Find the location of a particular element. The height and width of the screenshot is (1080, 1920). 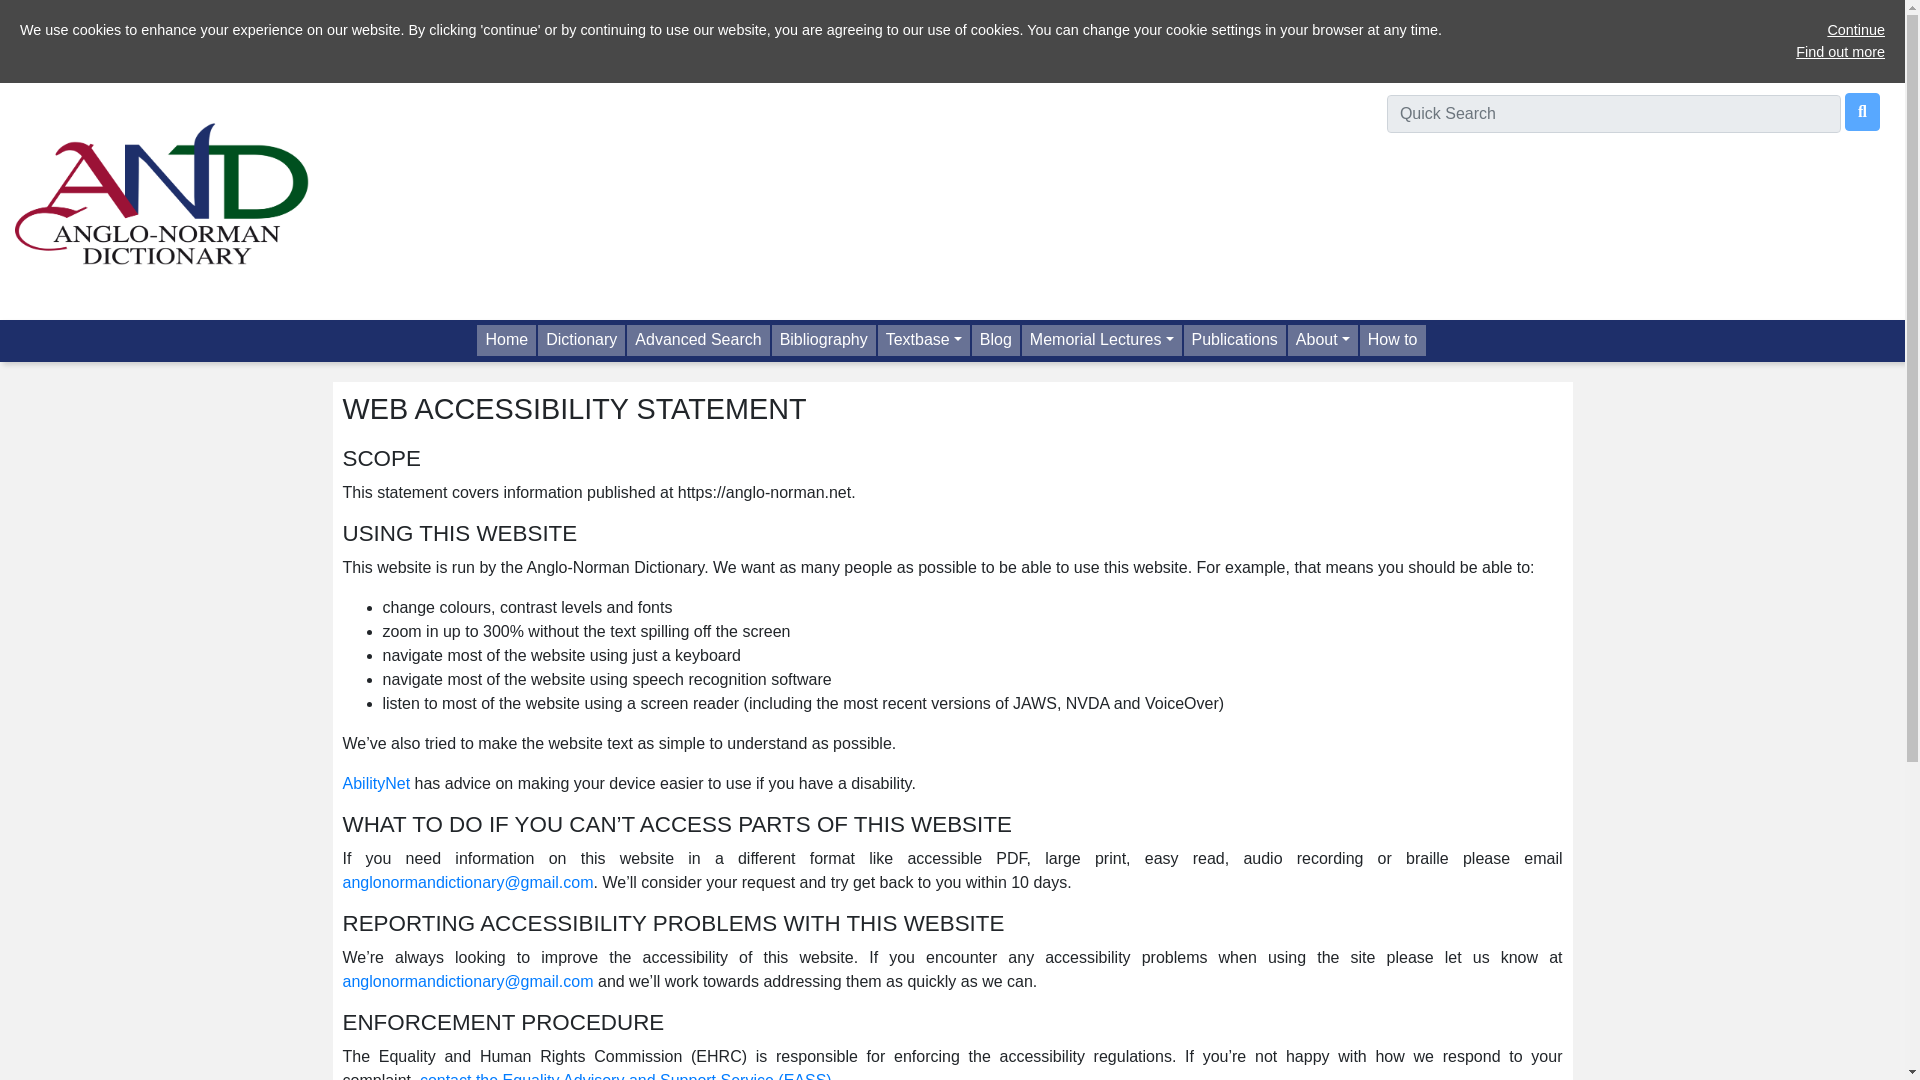

Textbase is located at coordinates (924, 340).